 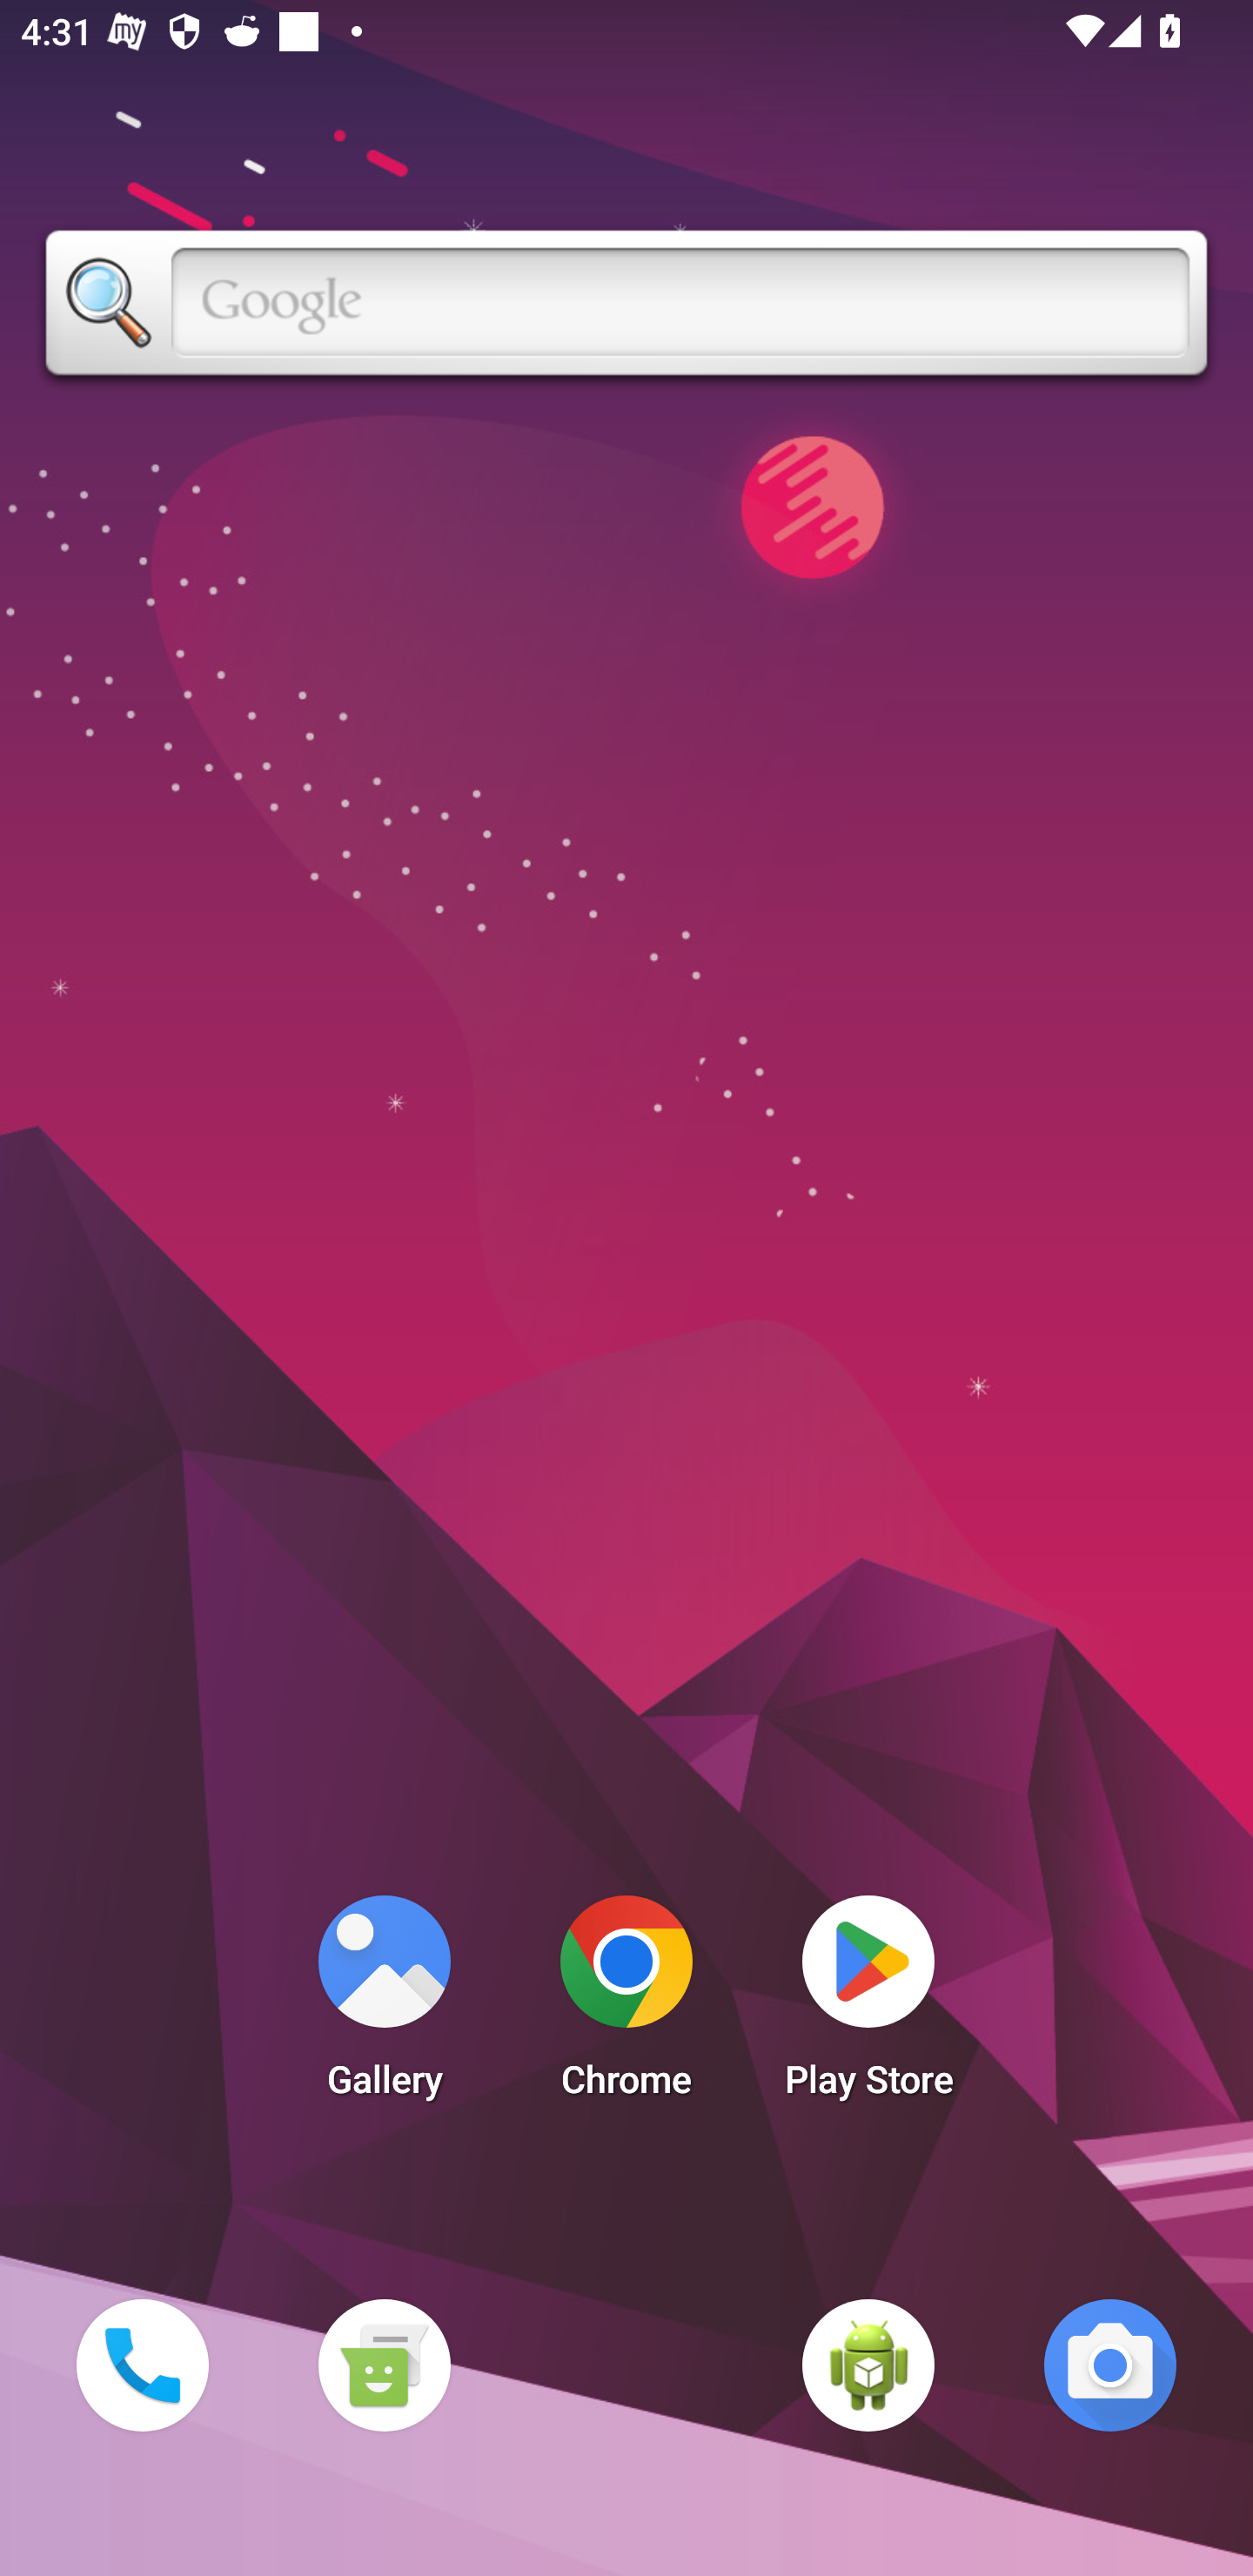 I want to click on WebView Browser Tester, so click(x=868, y=2365).